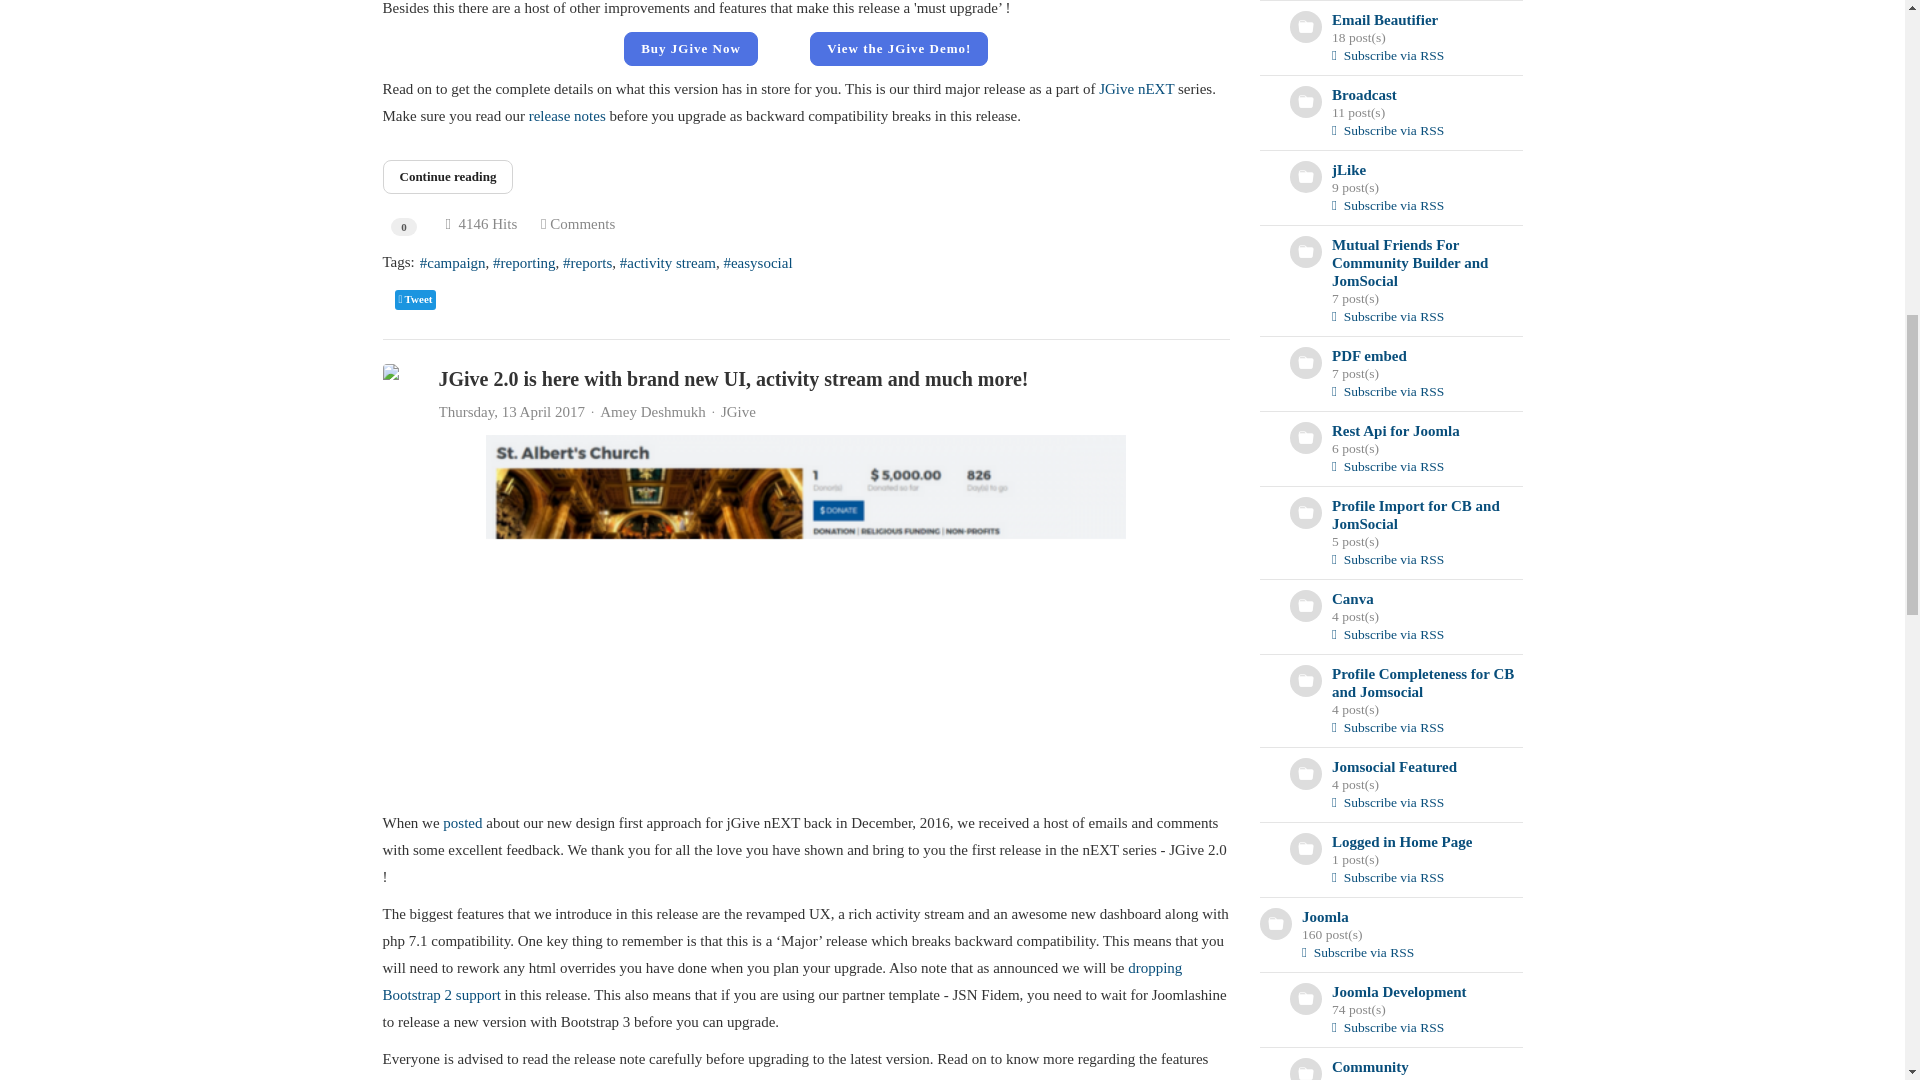  I want to click on Buy JGive Now!, so click(691, 48).